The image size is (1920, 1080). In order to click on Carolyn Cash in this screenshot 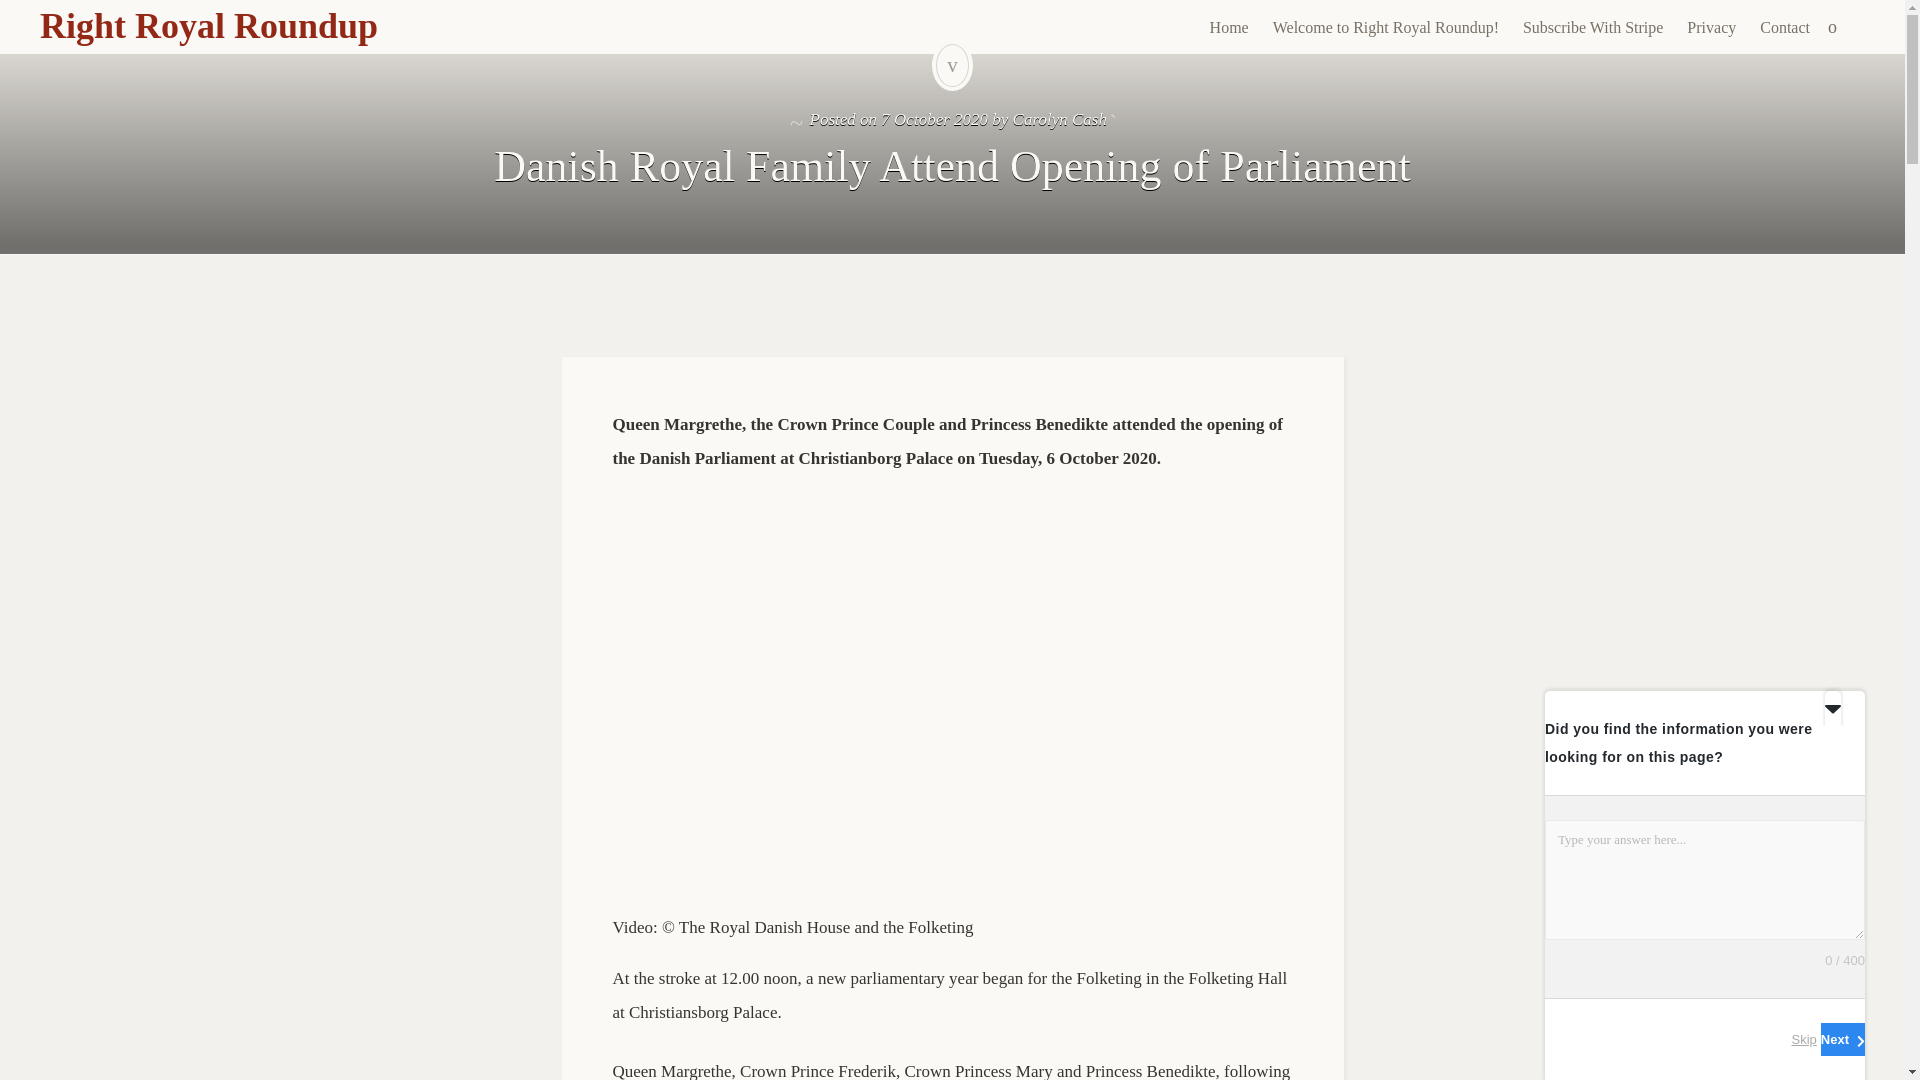, I will do `click(1060, 119)`.